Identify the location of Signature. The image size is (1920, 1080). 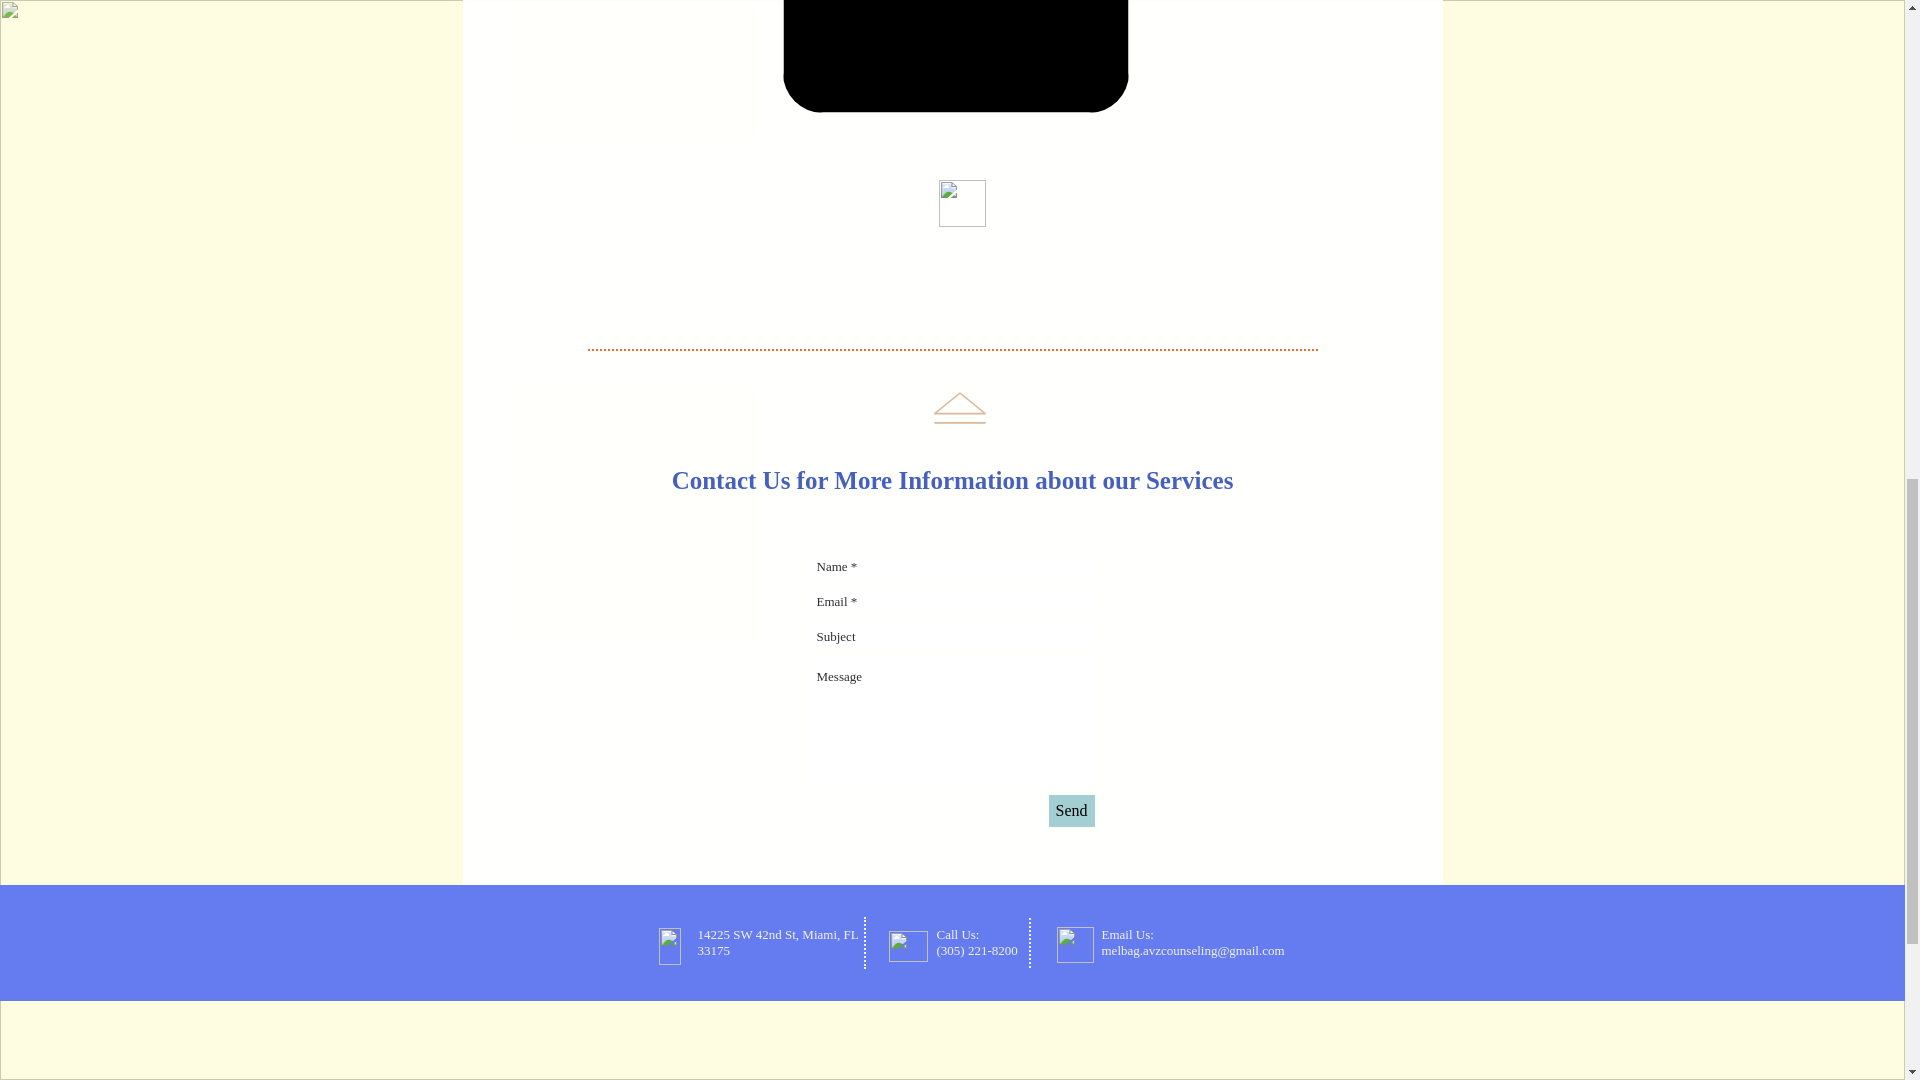
(954, 56).